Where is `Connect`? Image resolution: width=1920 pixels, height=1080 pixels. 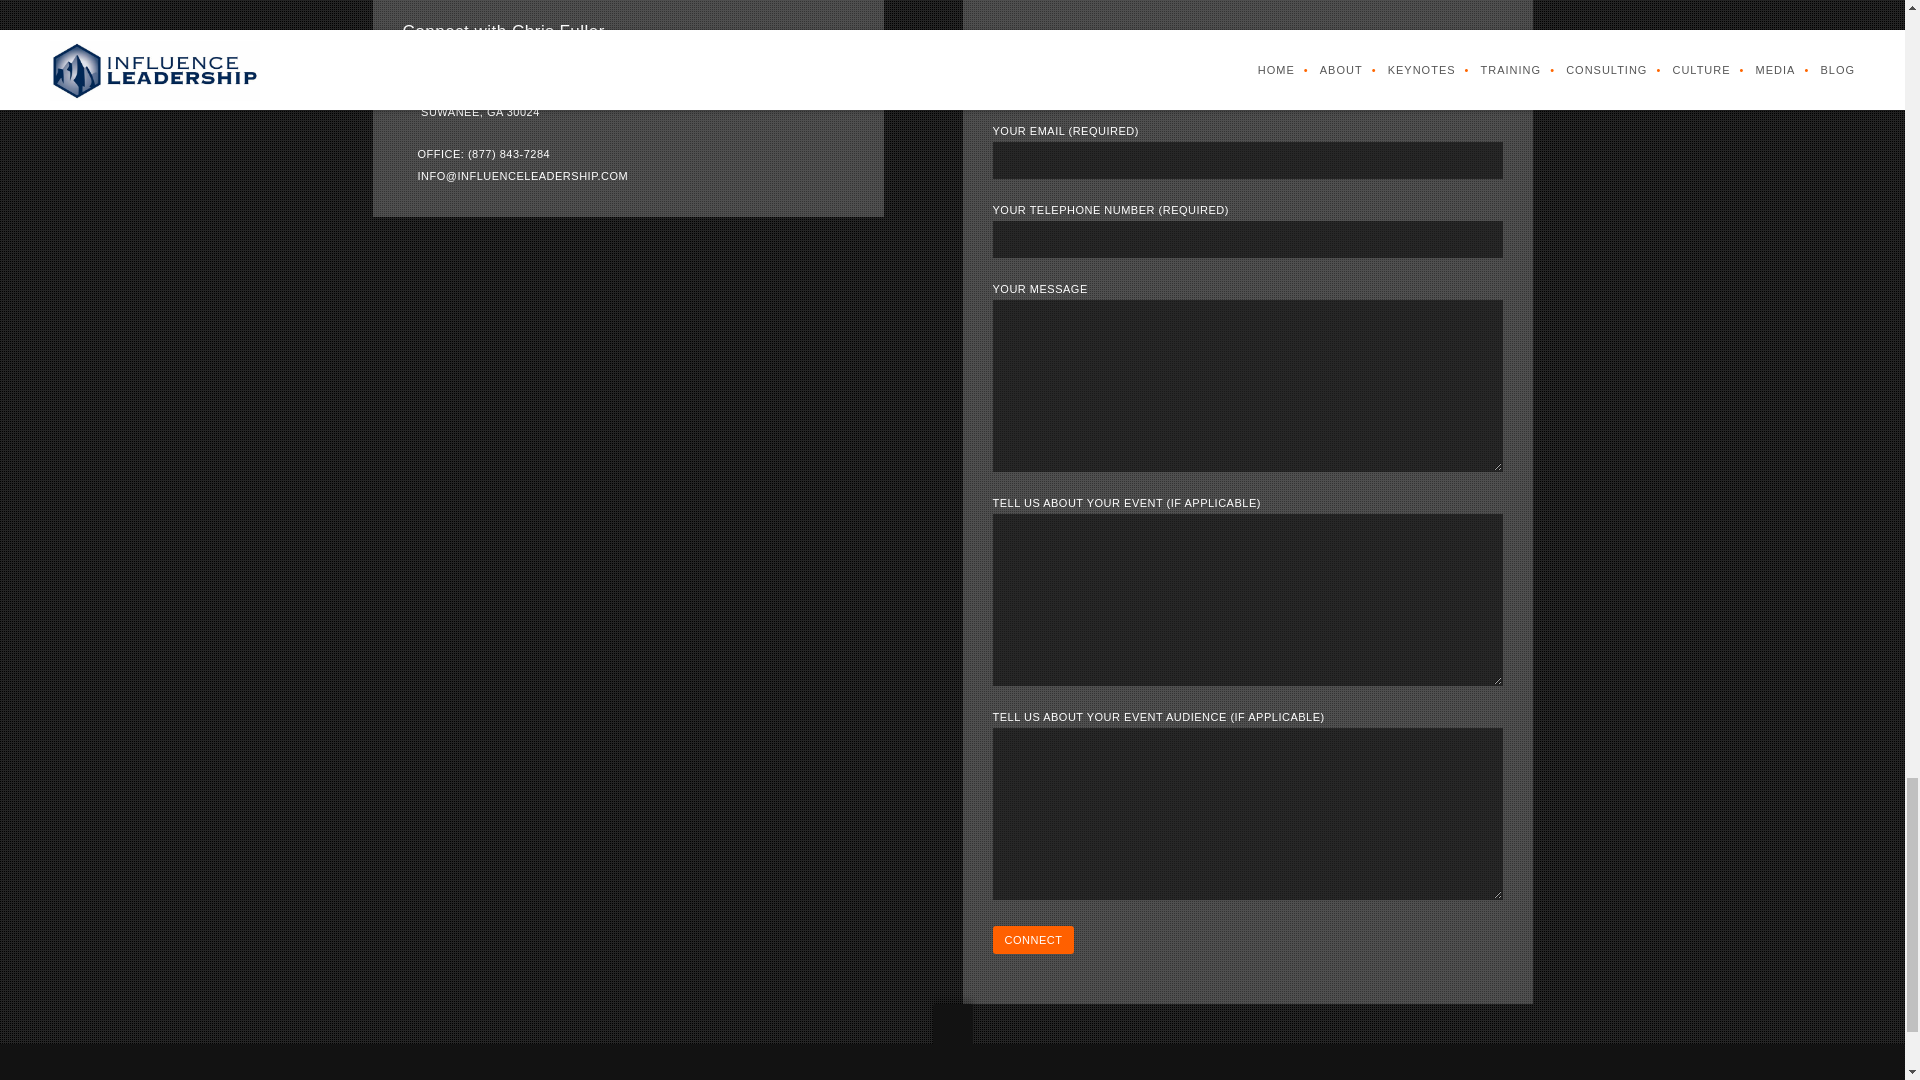
Connect is located at coordinates (1032, 939).